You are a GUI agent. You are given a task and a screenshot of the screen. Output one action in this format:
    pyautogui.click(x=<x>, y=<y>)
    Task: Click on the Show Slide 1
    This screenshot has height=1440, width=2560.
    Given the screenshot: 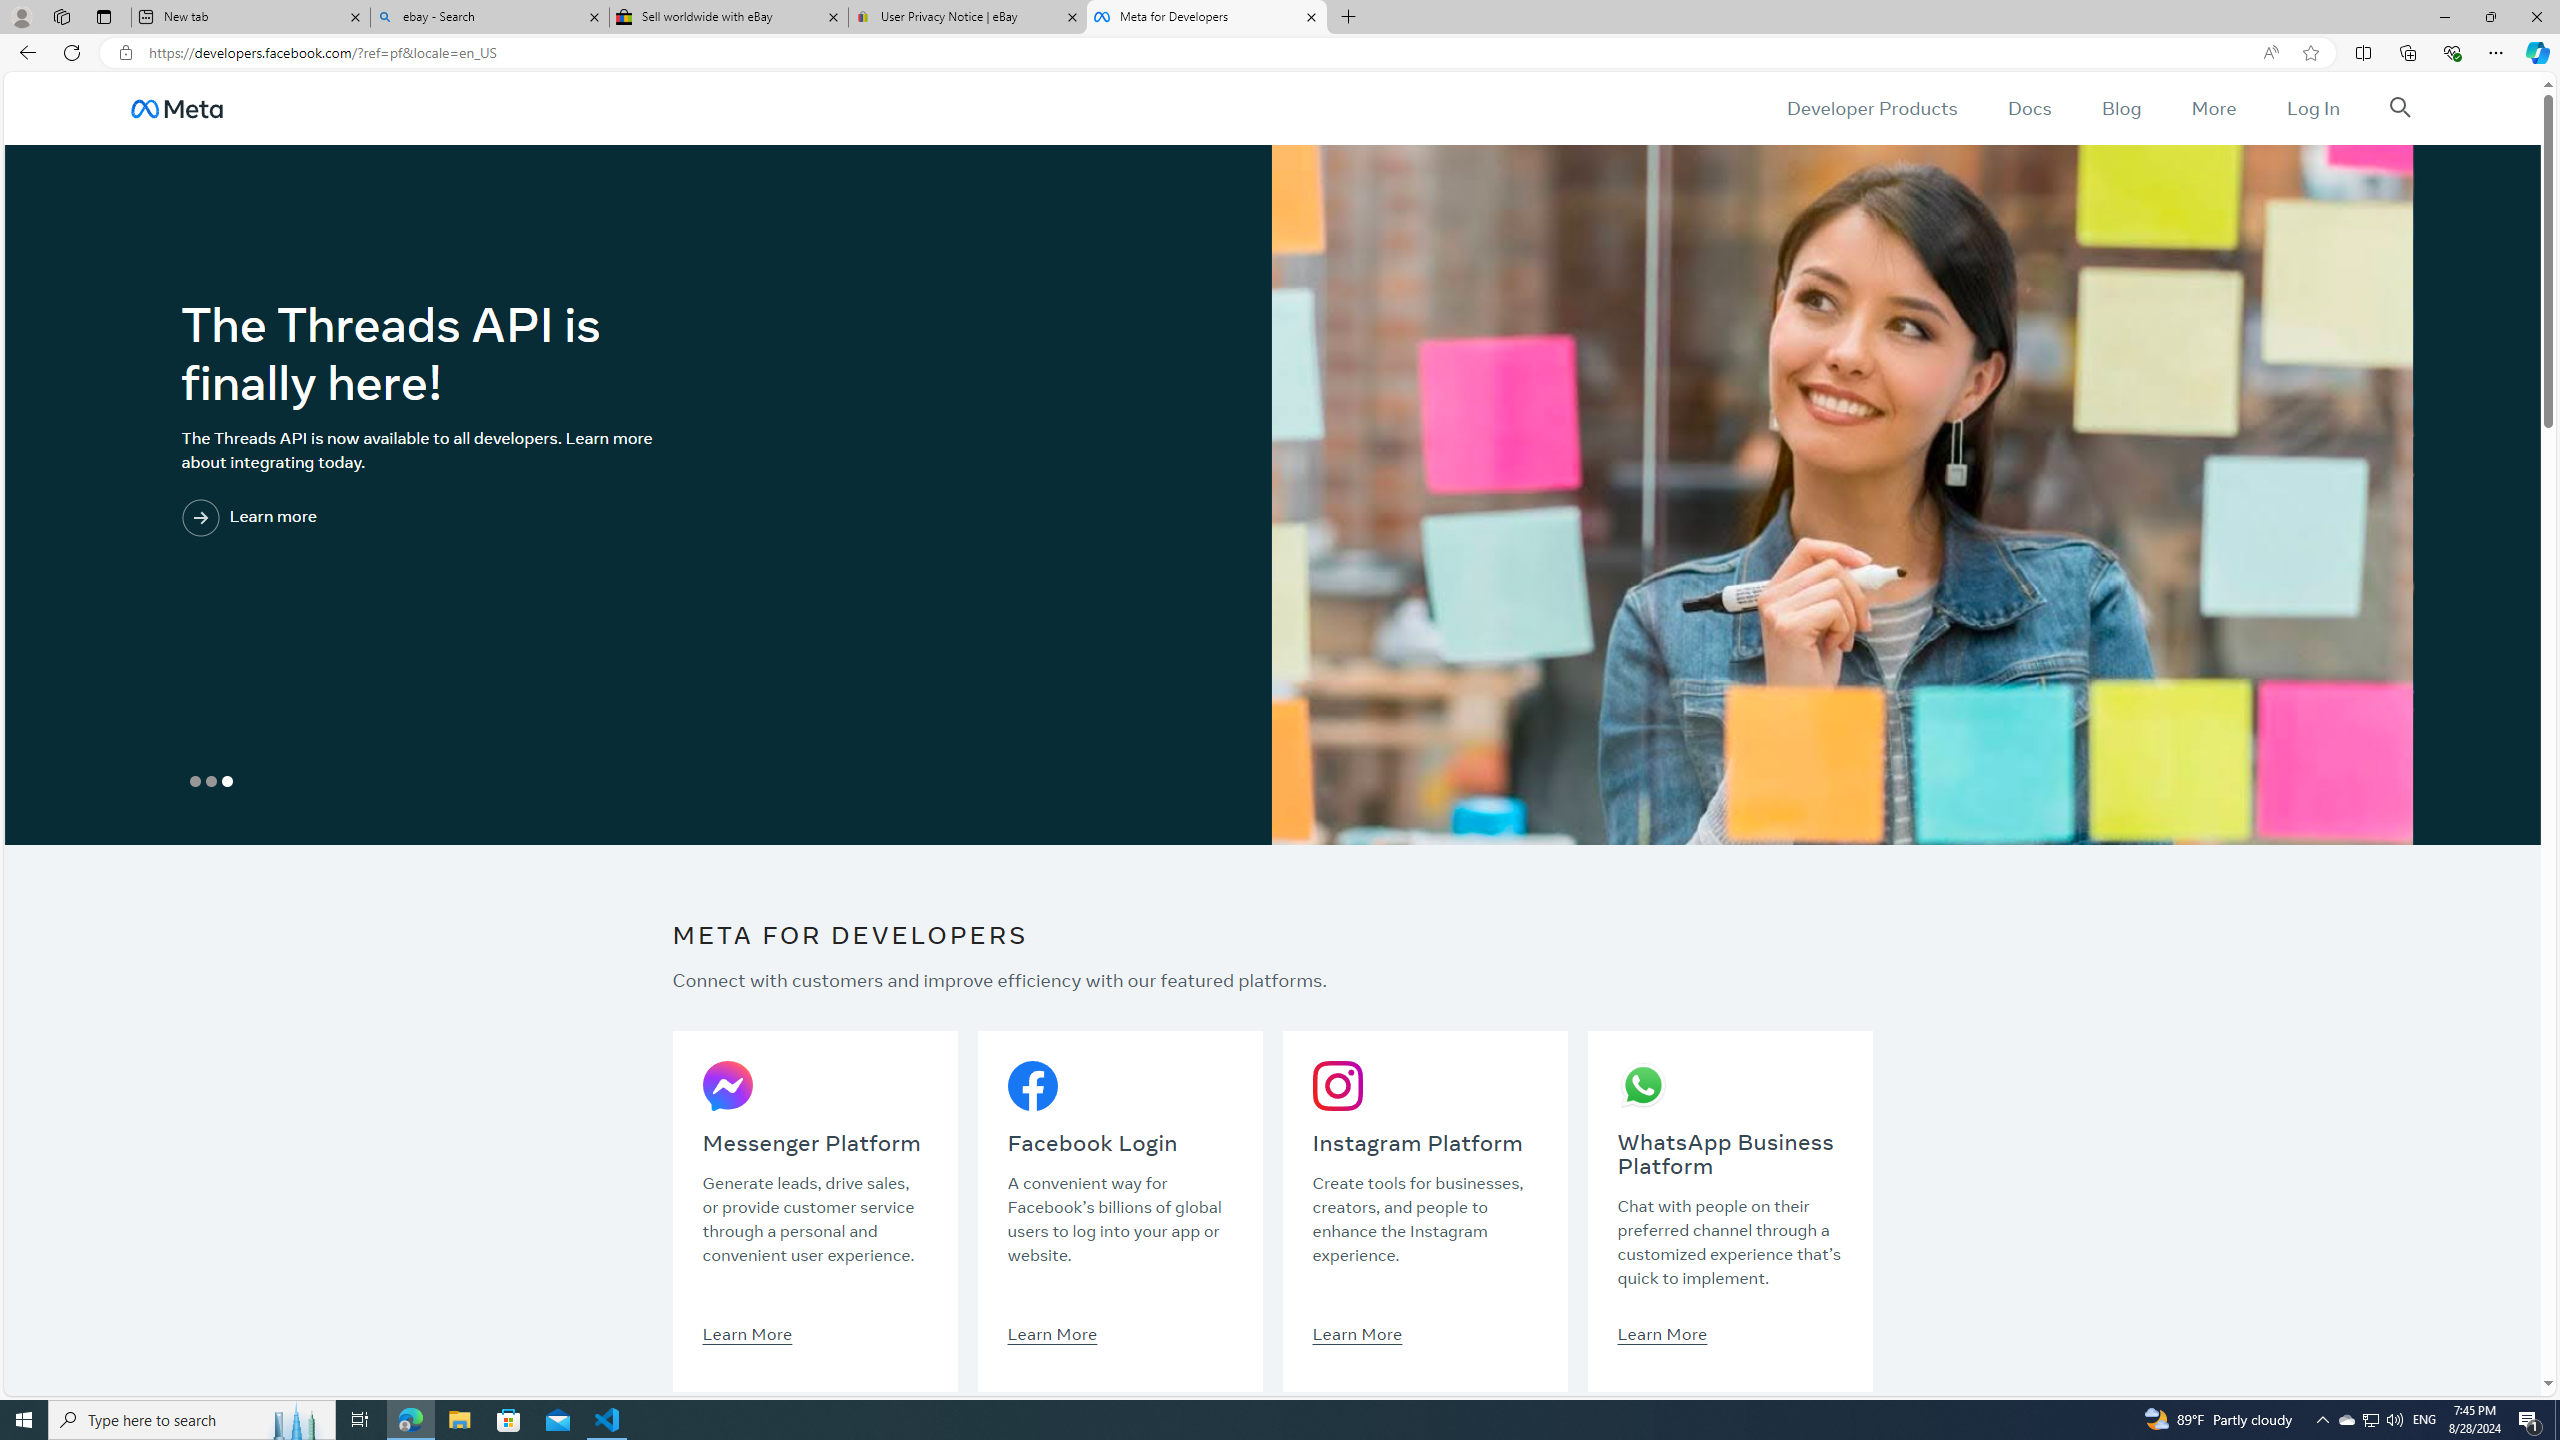 What is the action you would take?
    pyautogui.click(x=196, y=782)
    